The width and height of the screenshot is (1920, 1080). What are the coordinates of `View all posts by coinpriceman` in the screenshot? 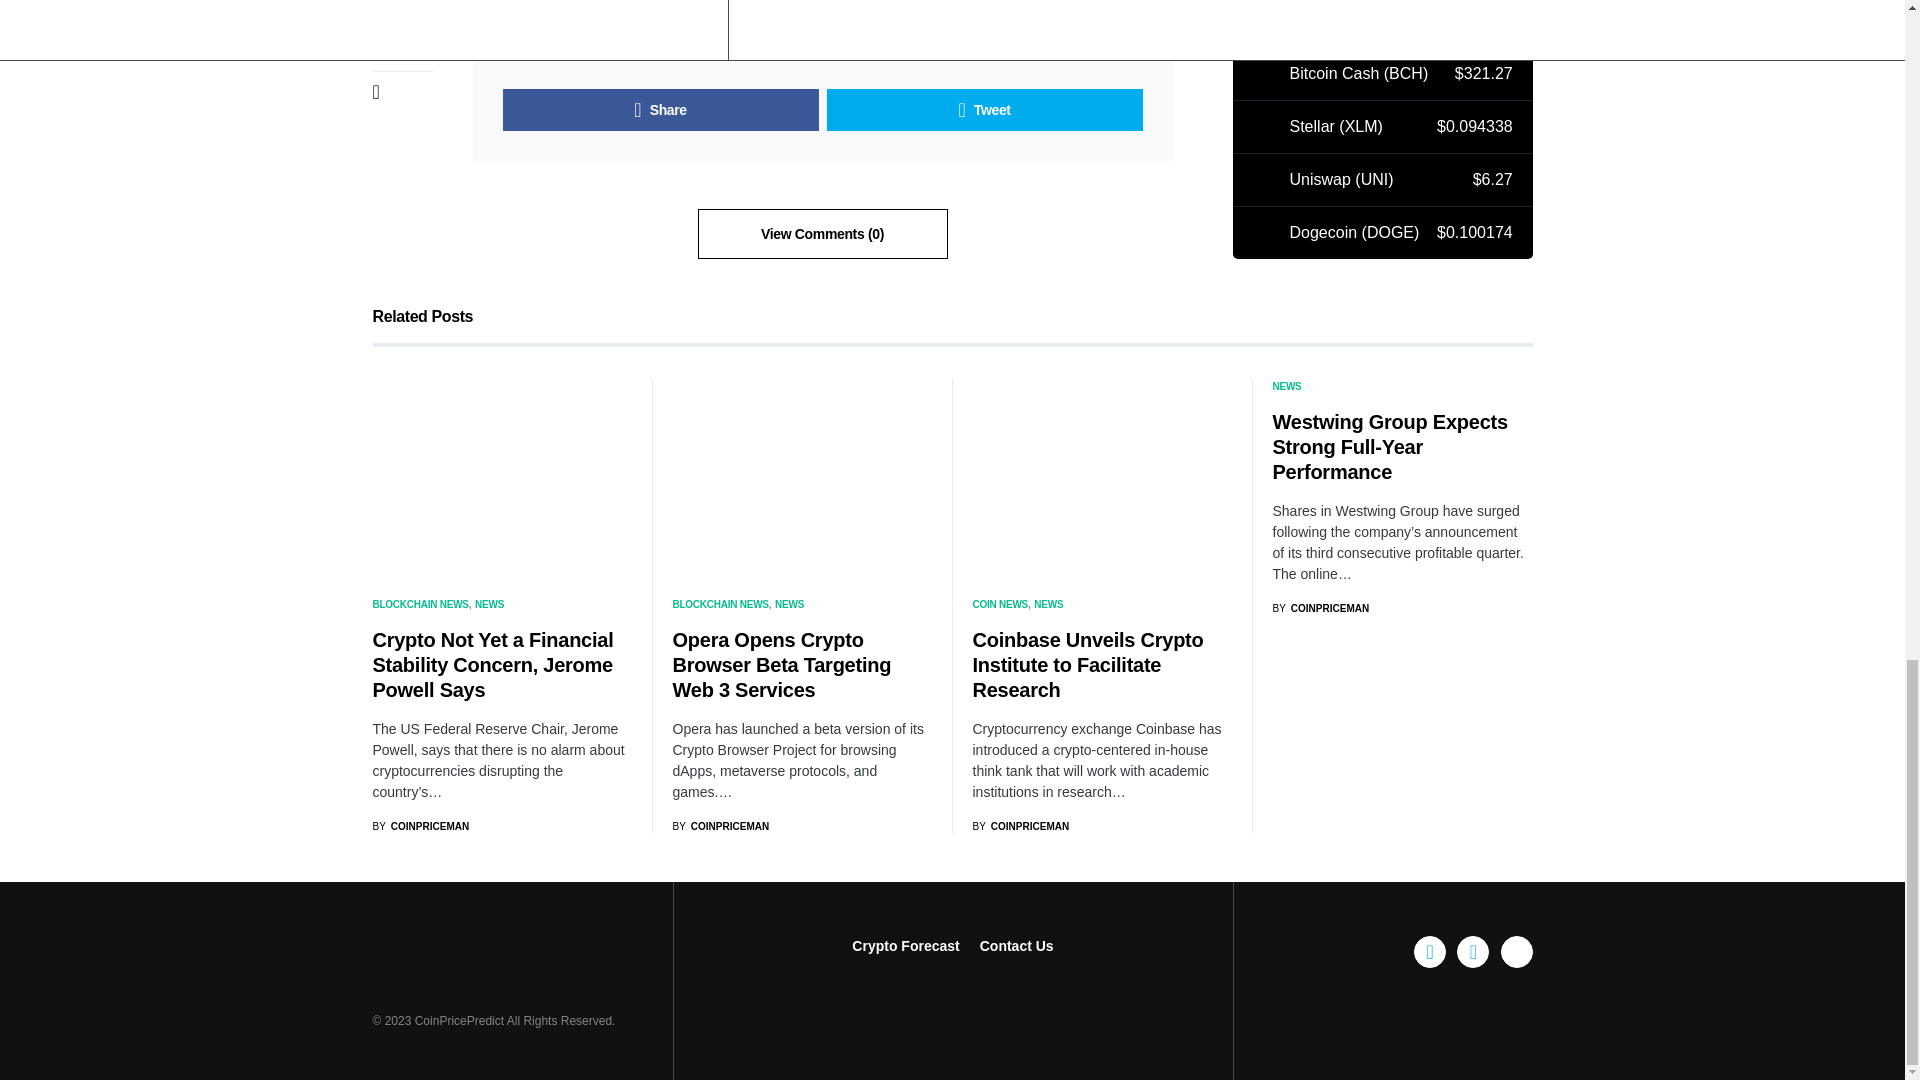 It's located at (420, 826).